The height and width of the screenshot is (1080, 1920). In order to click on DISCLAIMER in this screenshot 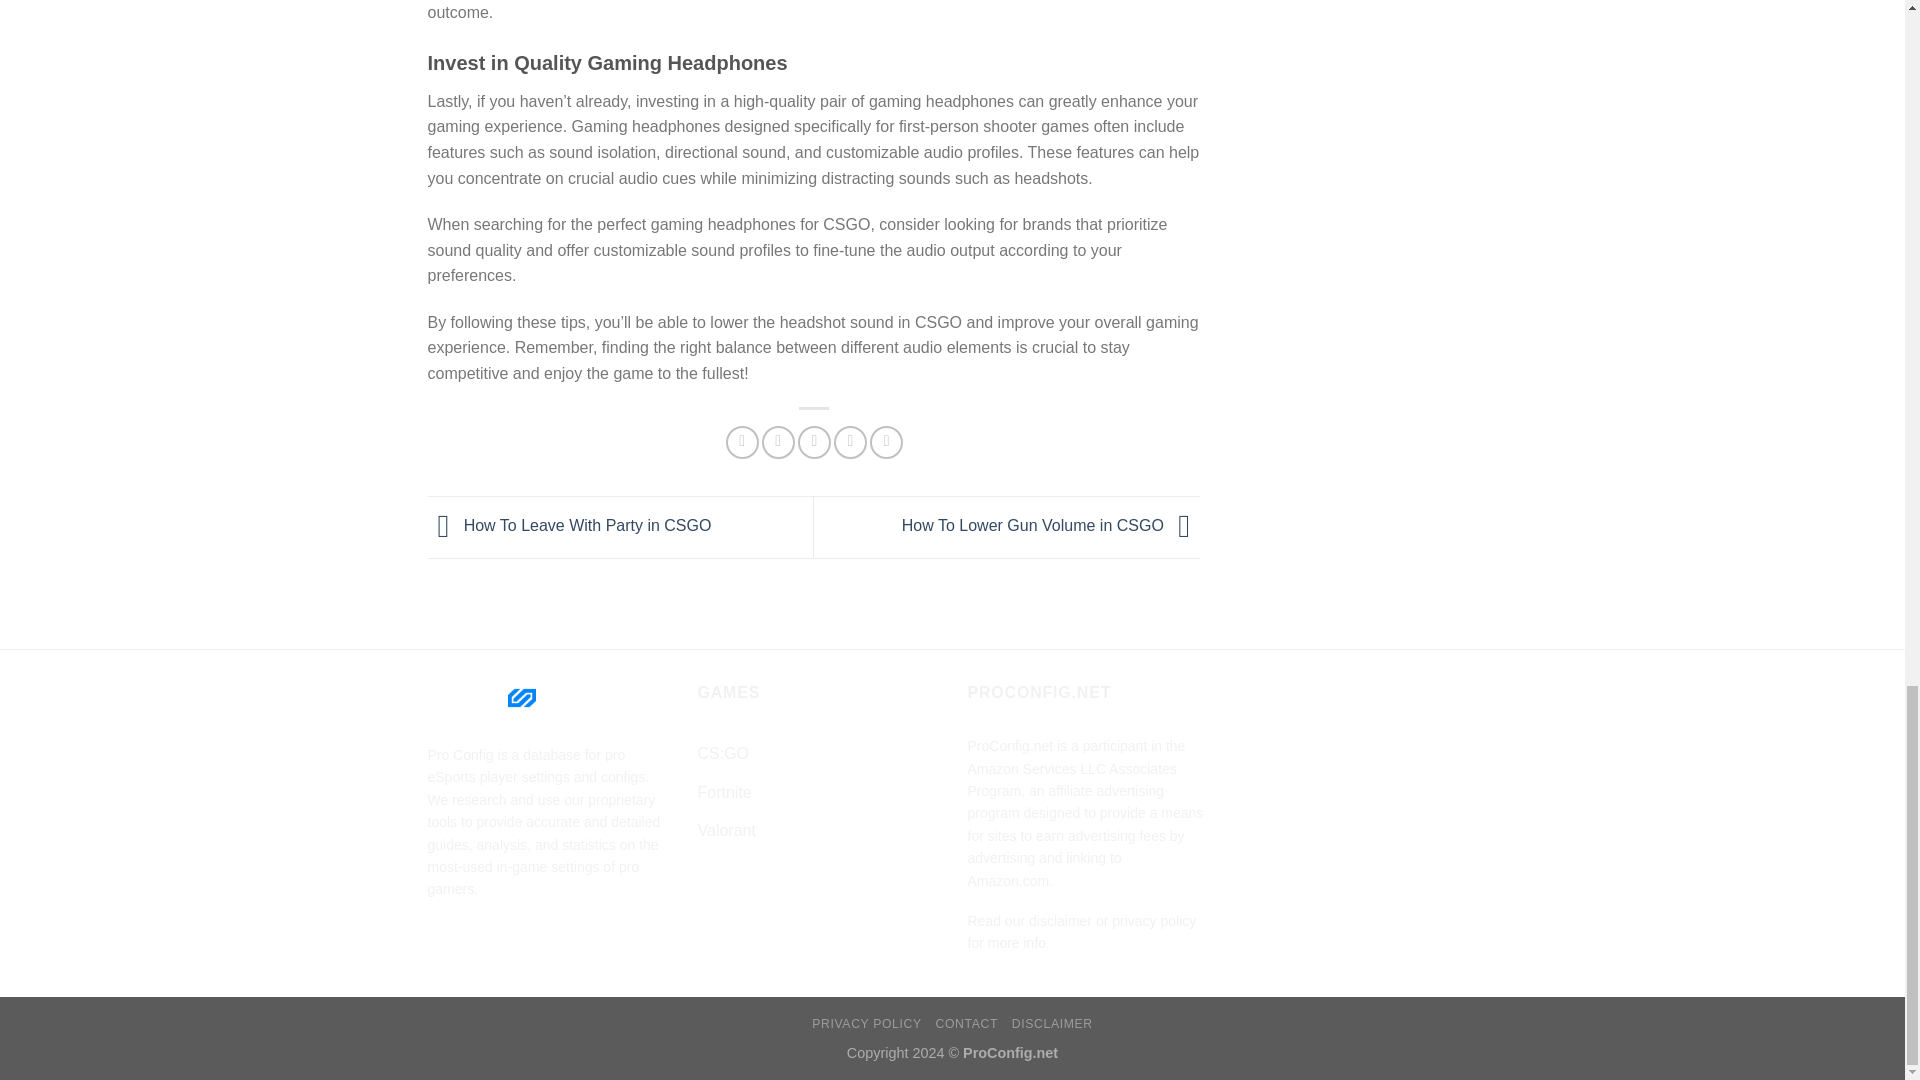, I will do `click(1052, 1024)`.